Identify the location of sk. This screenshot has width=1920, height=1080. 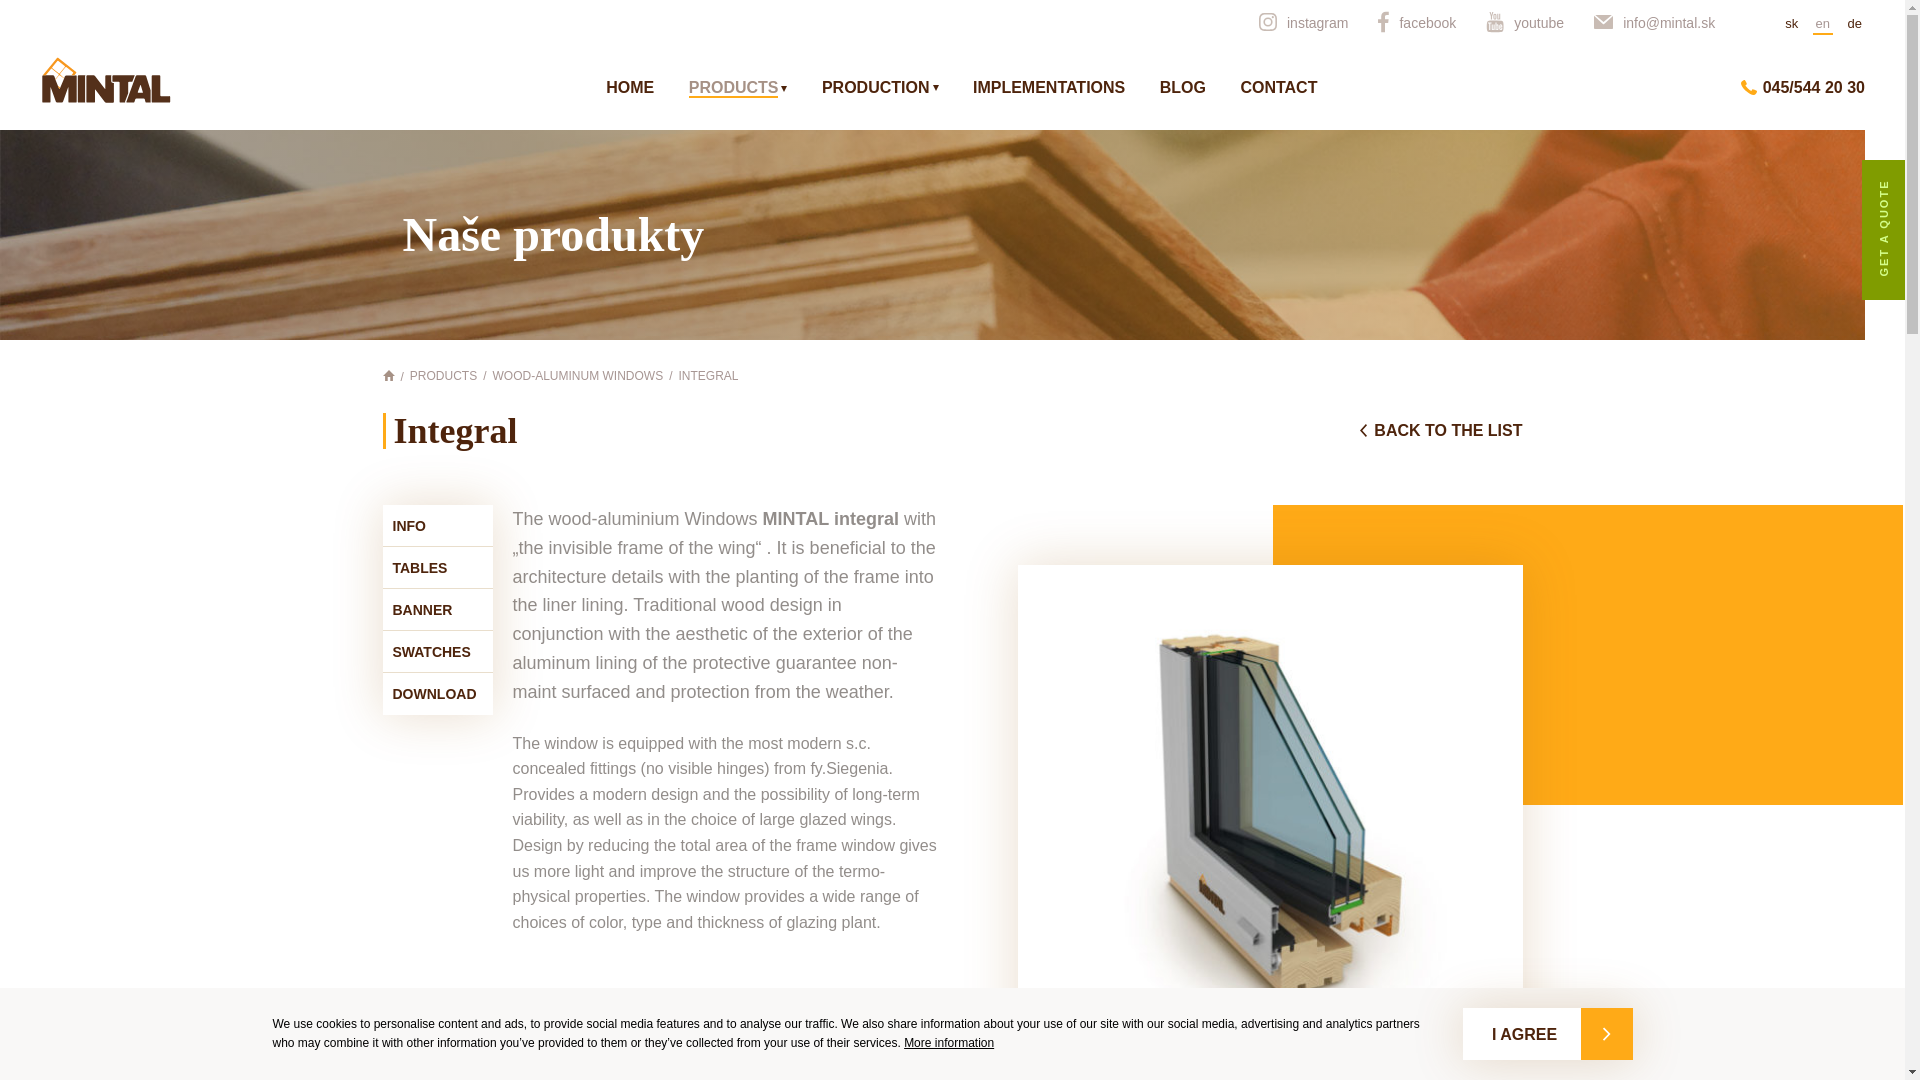
(1790, 24).